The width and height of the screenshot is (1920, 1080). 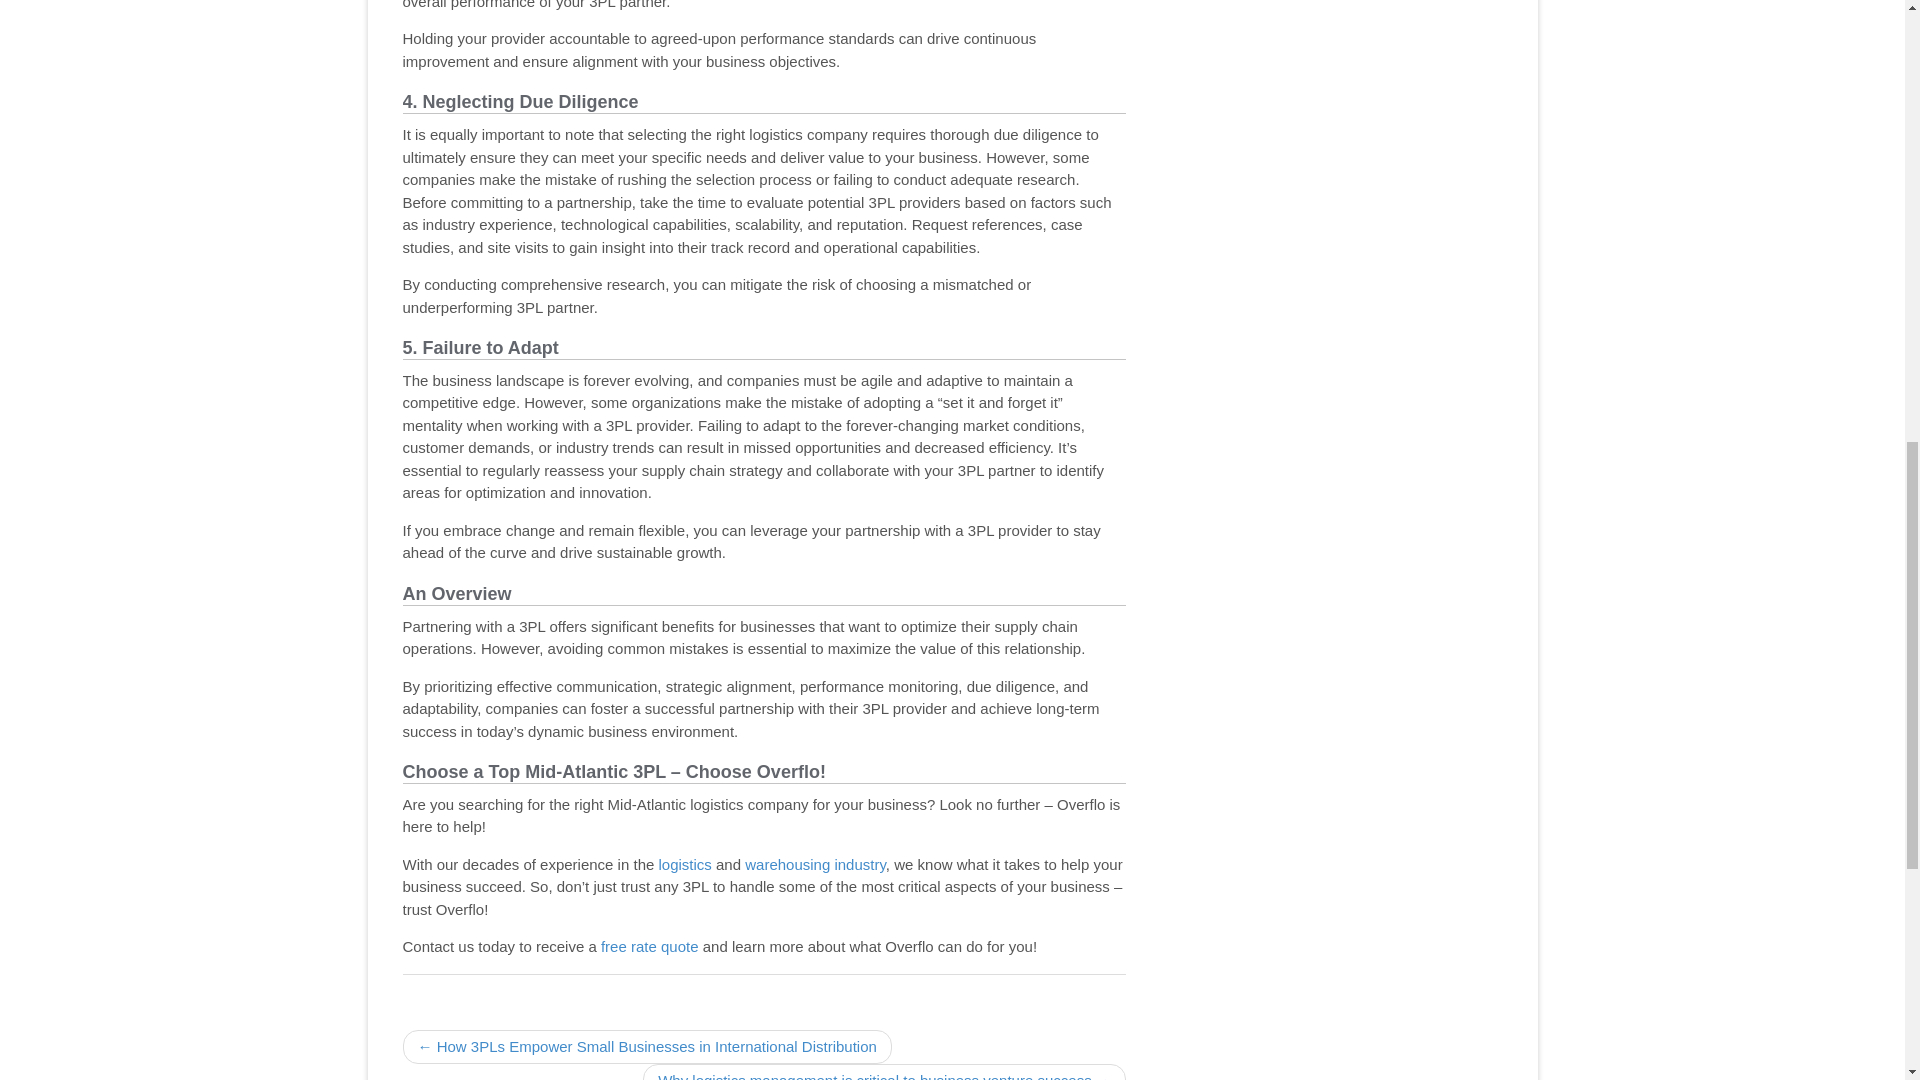 What do you see at coordinates (684, 864) in the screenshot?
I see `logistics` at bounding box center [684, 864].